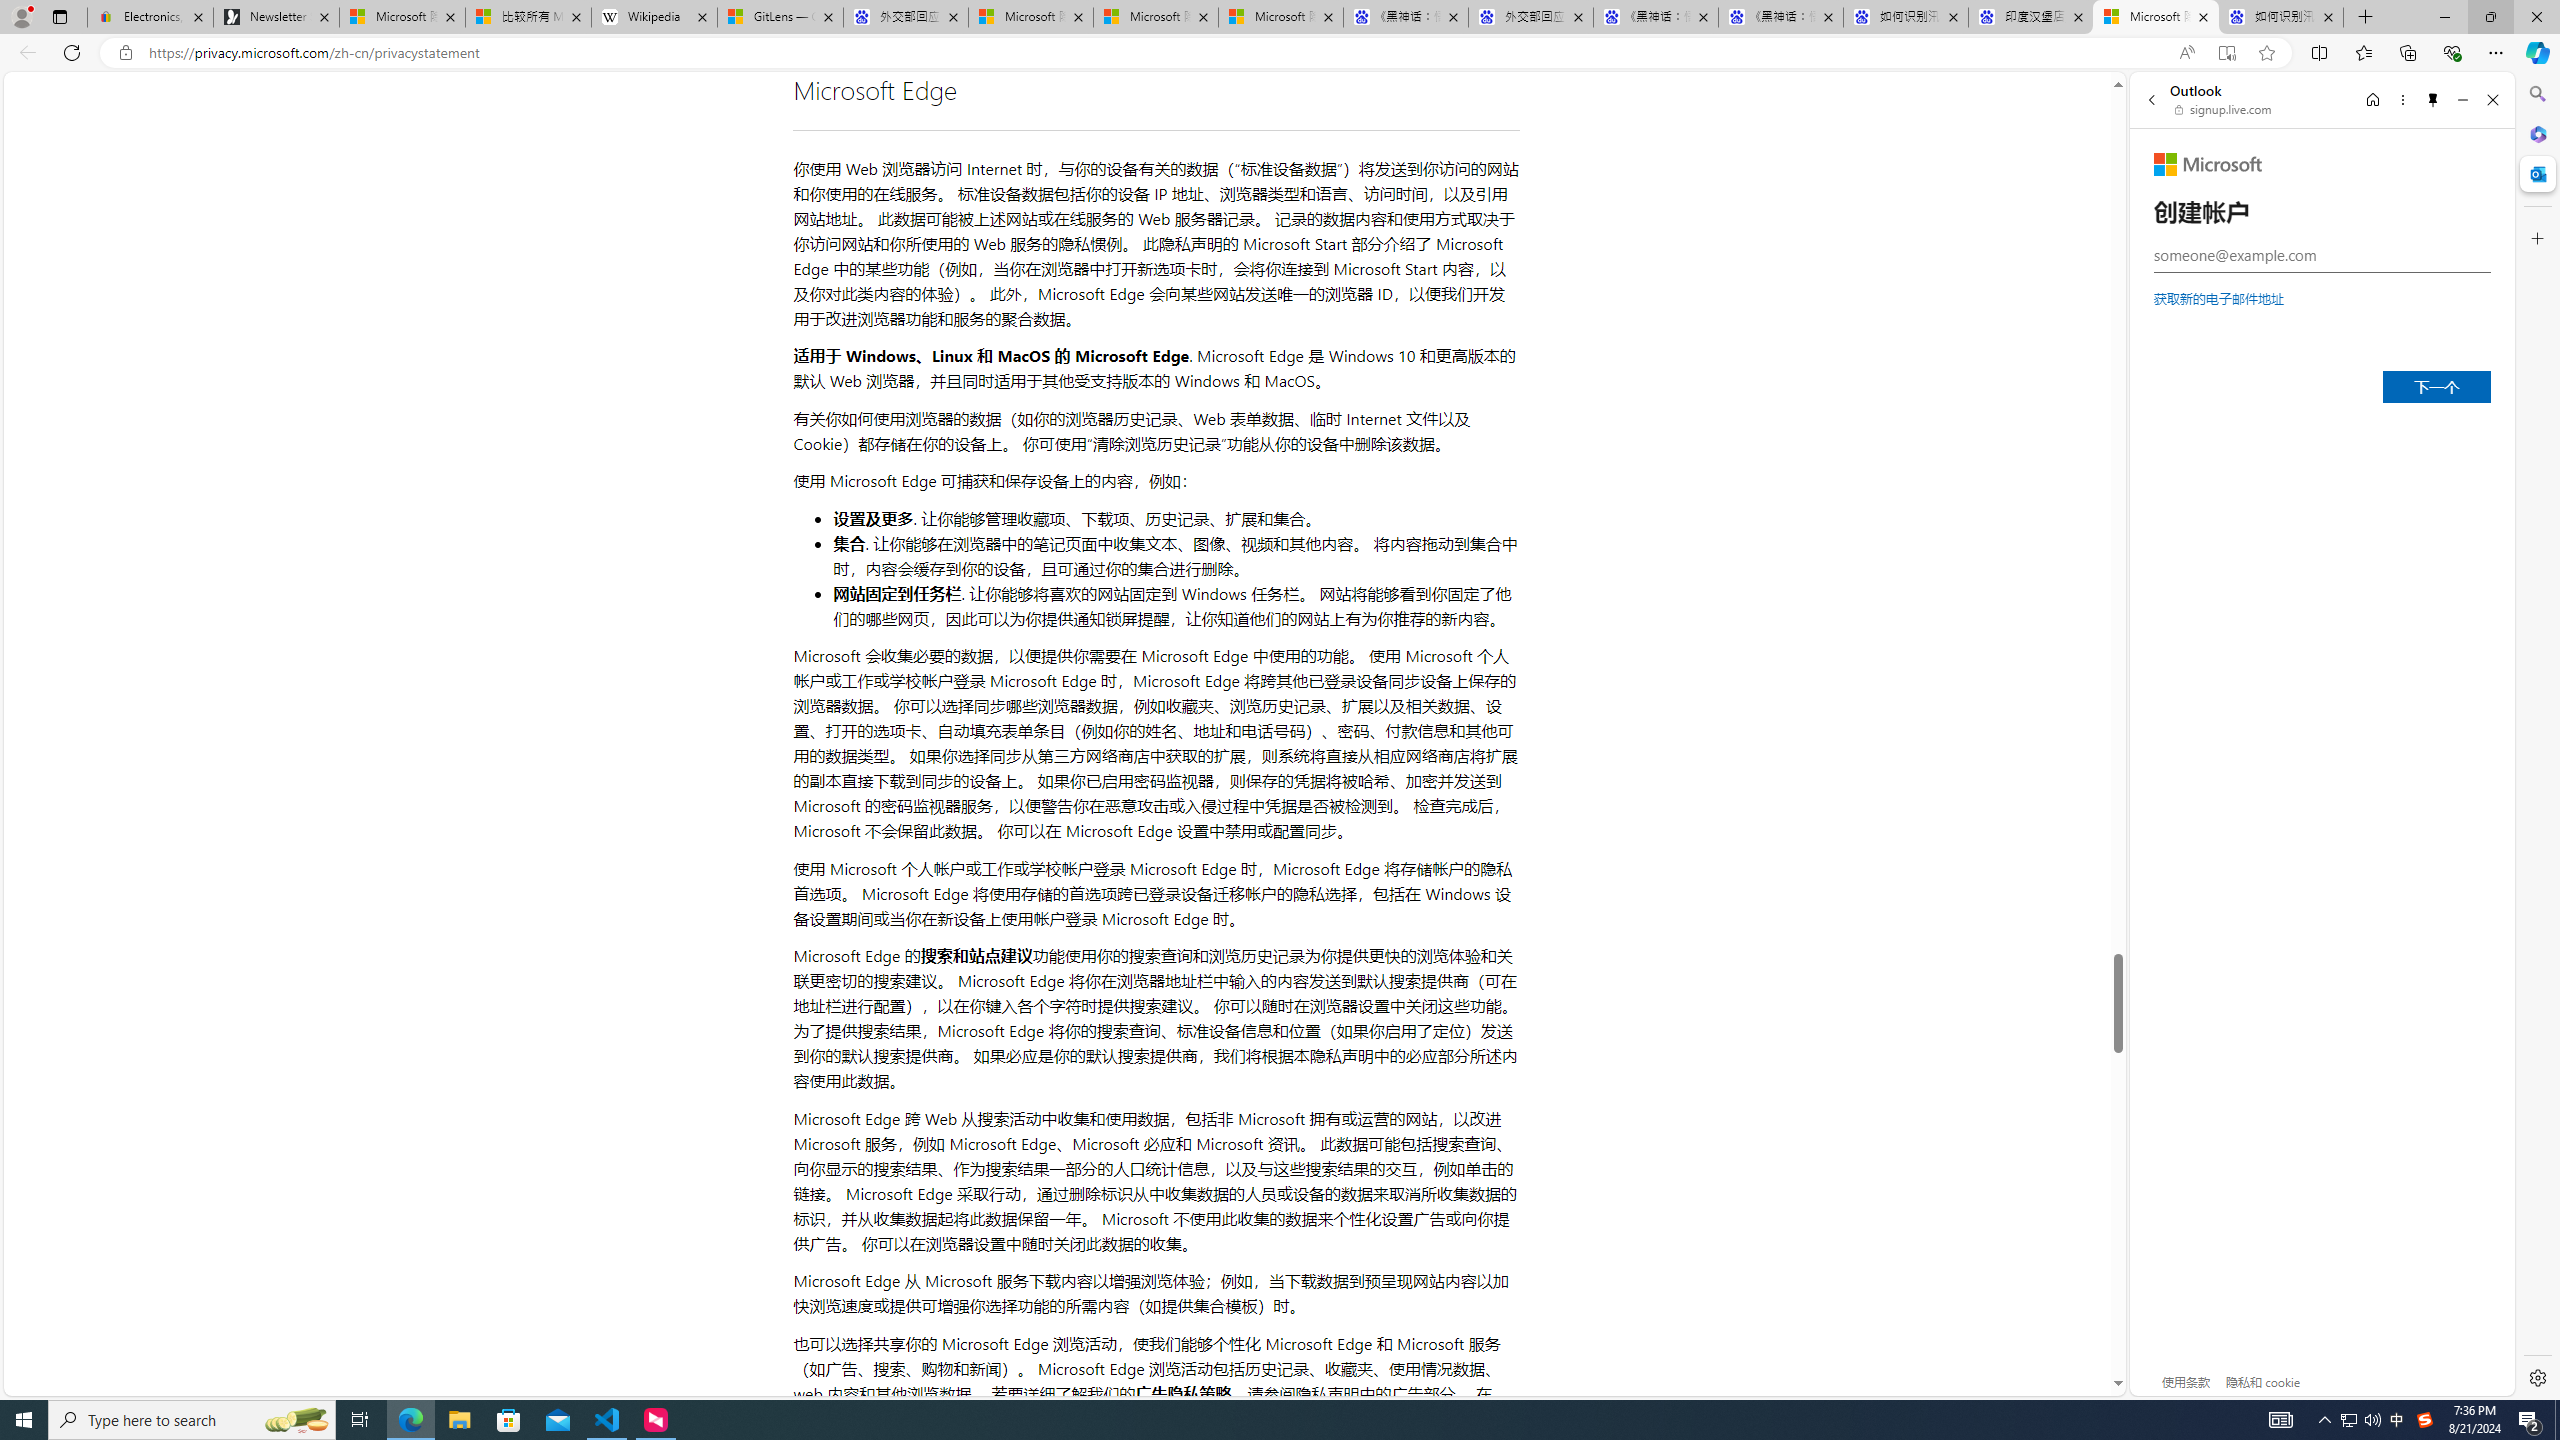  I want to click on New Tab, so click(2366, 17).